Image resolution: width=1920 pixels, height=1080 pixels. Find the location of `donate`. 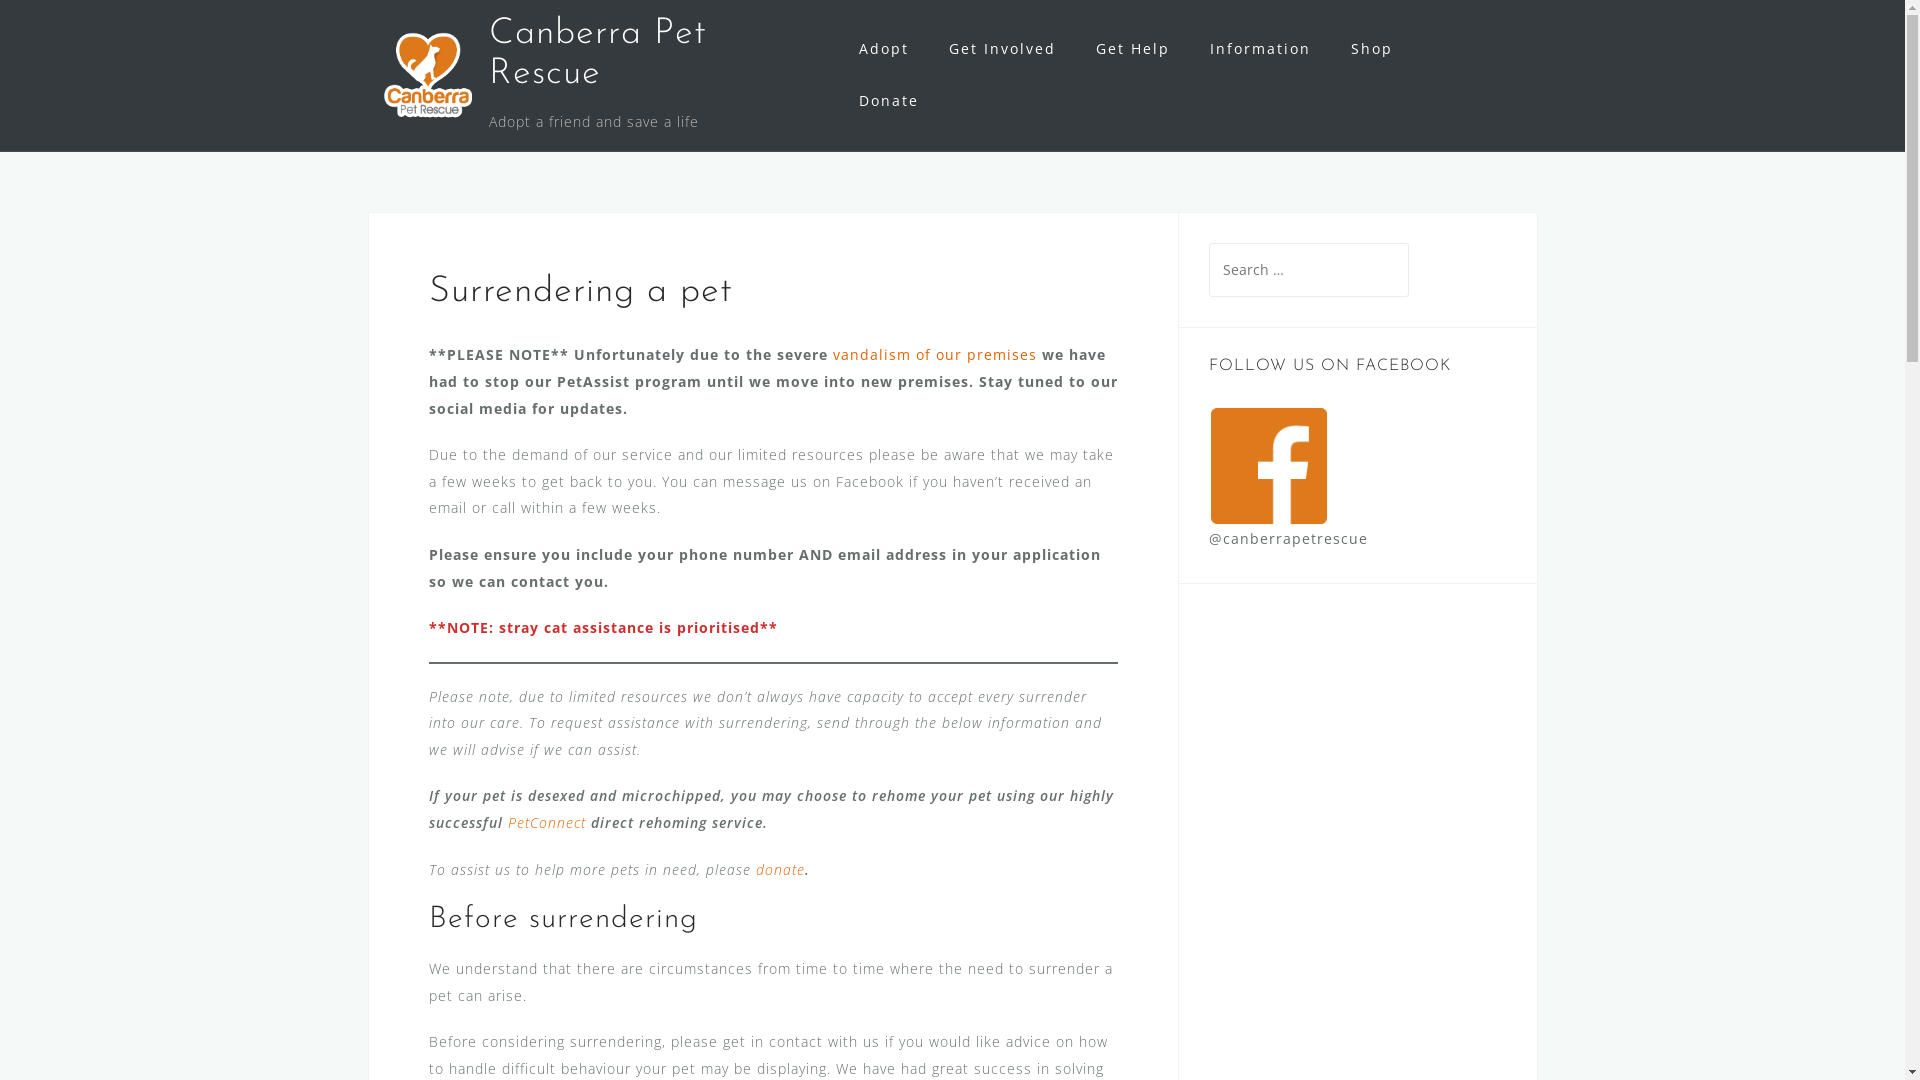

donate is located at coordinates (780, 870).